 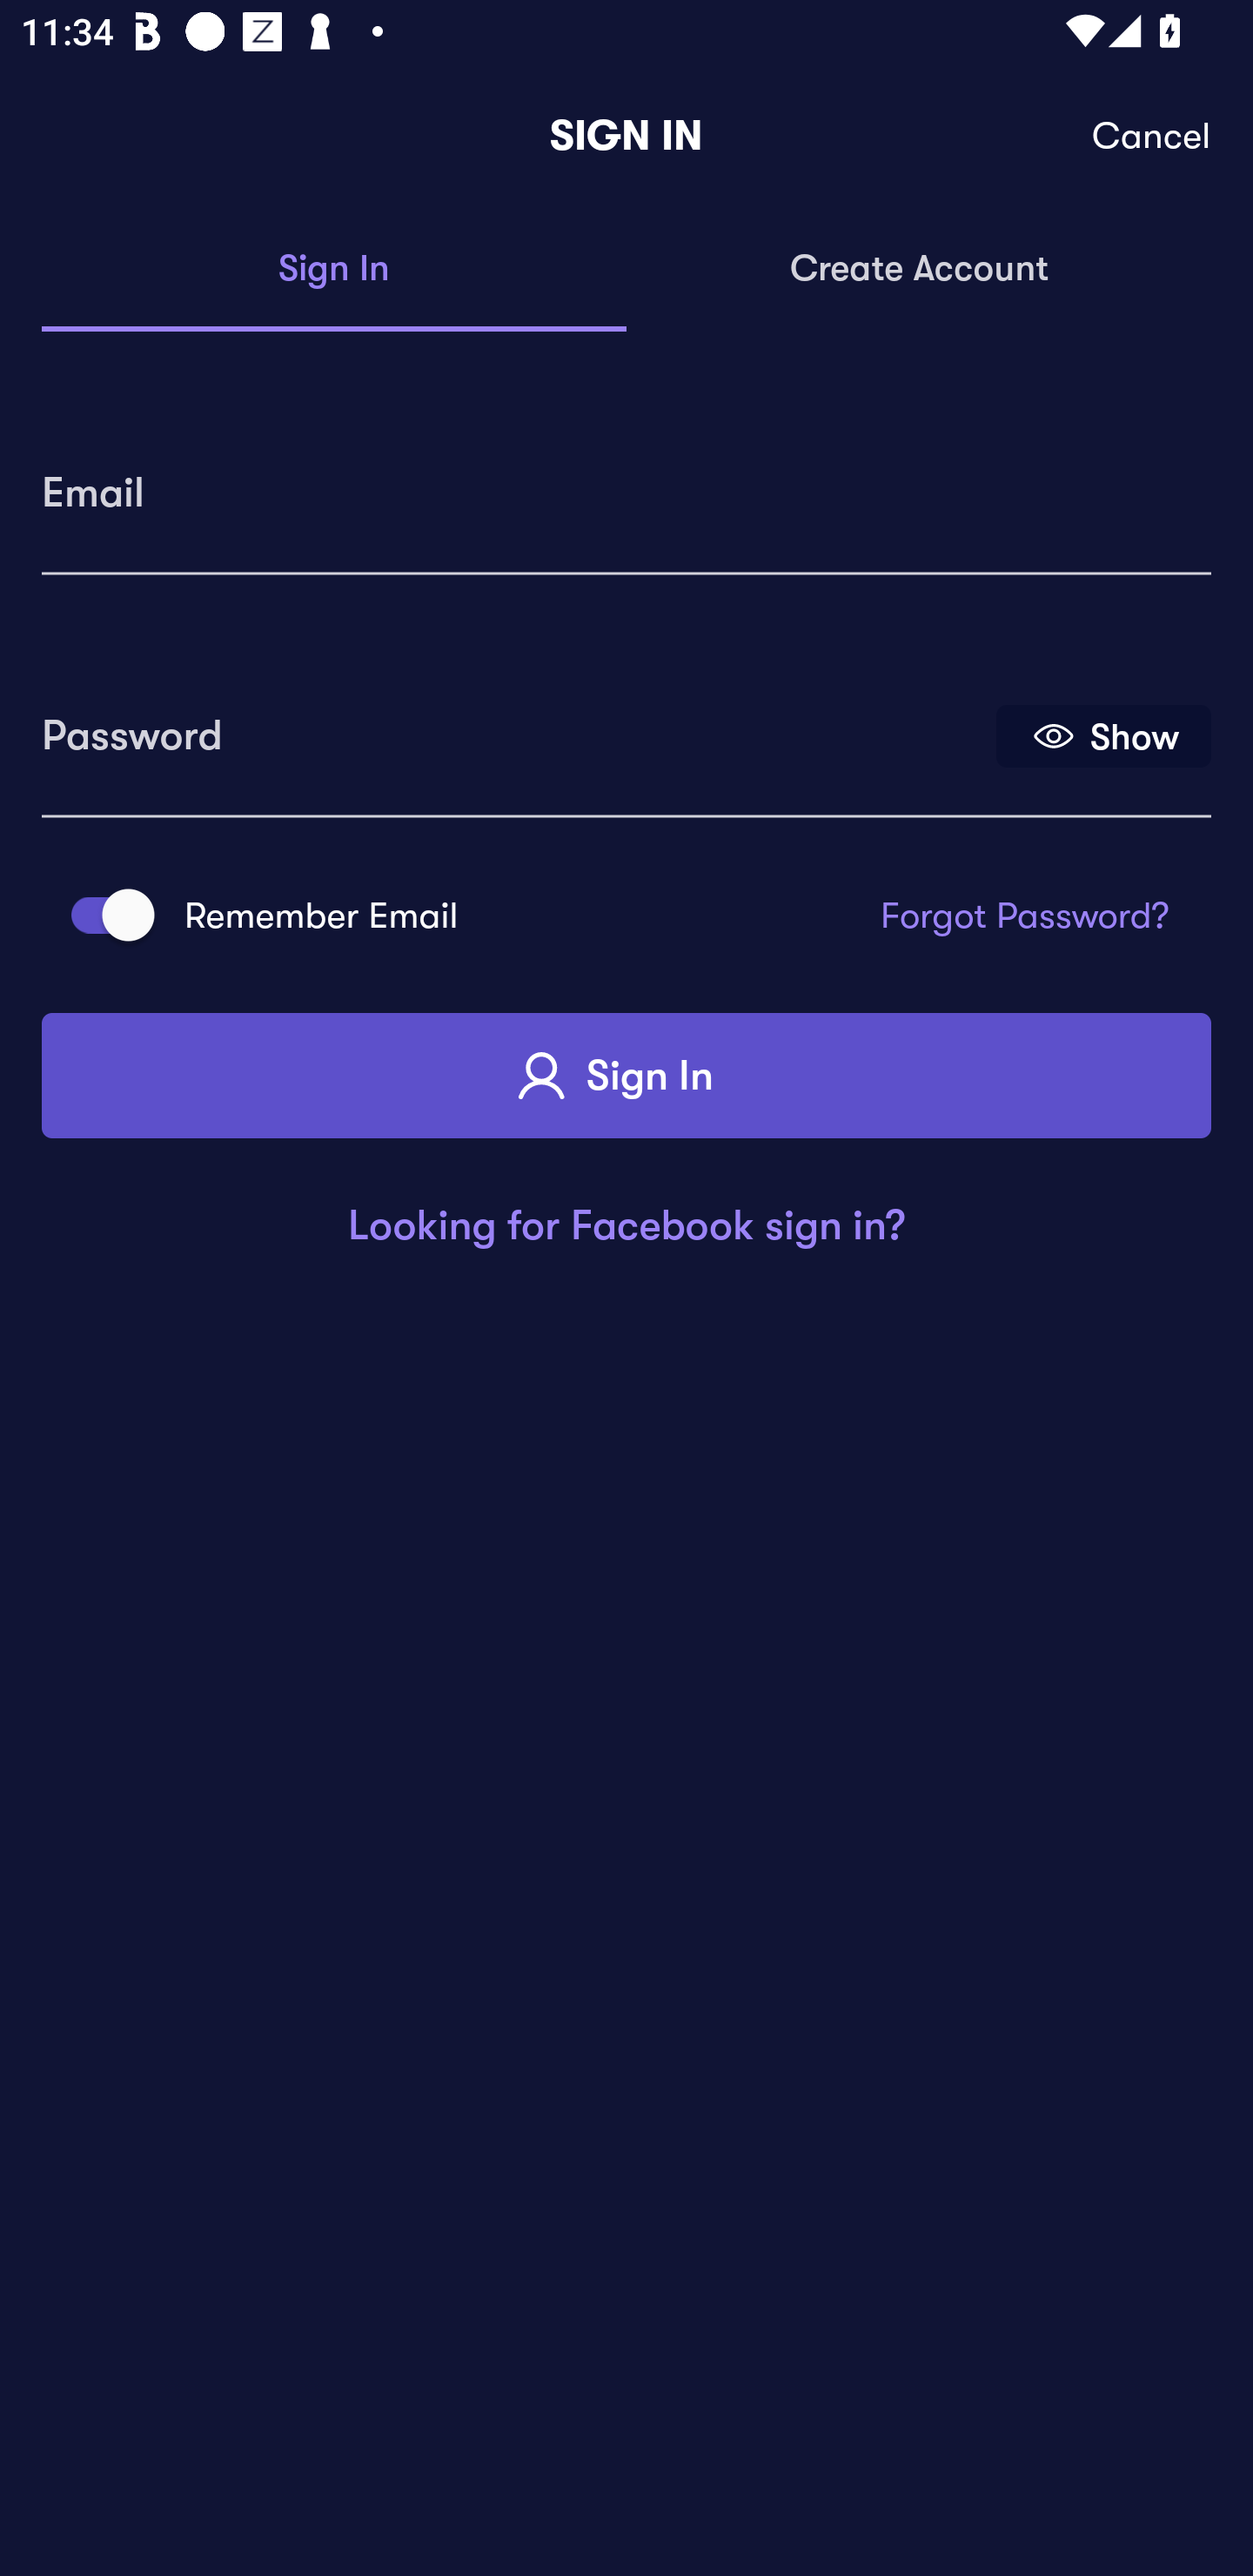 What do you see at coordinates (334, 270) in the screenshot?
I see `Sign In` at bounding box center [334, 270].